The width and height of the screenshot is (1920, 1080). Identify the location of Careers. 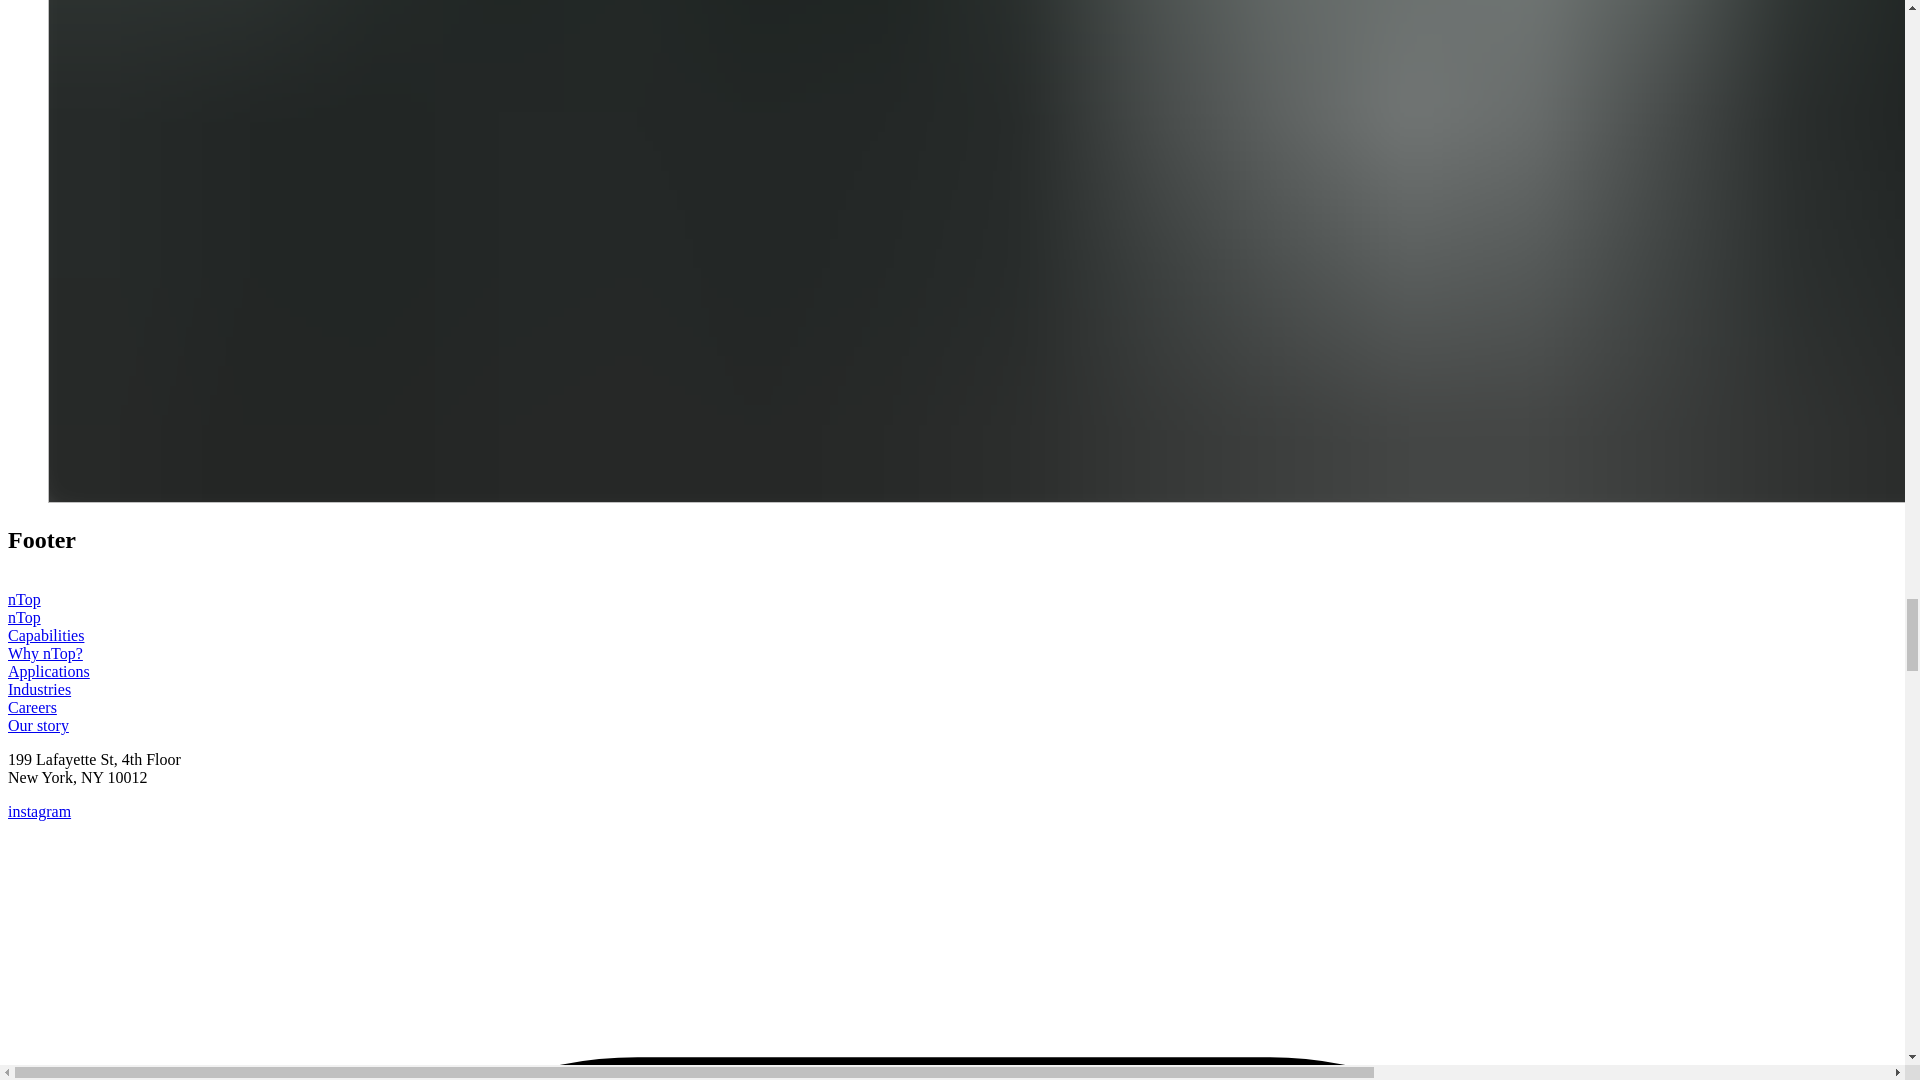
(32, 707).